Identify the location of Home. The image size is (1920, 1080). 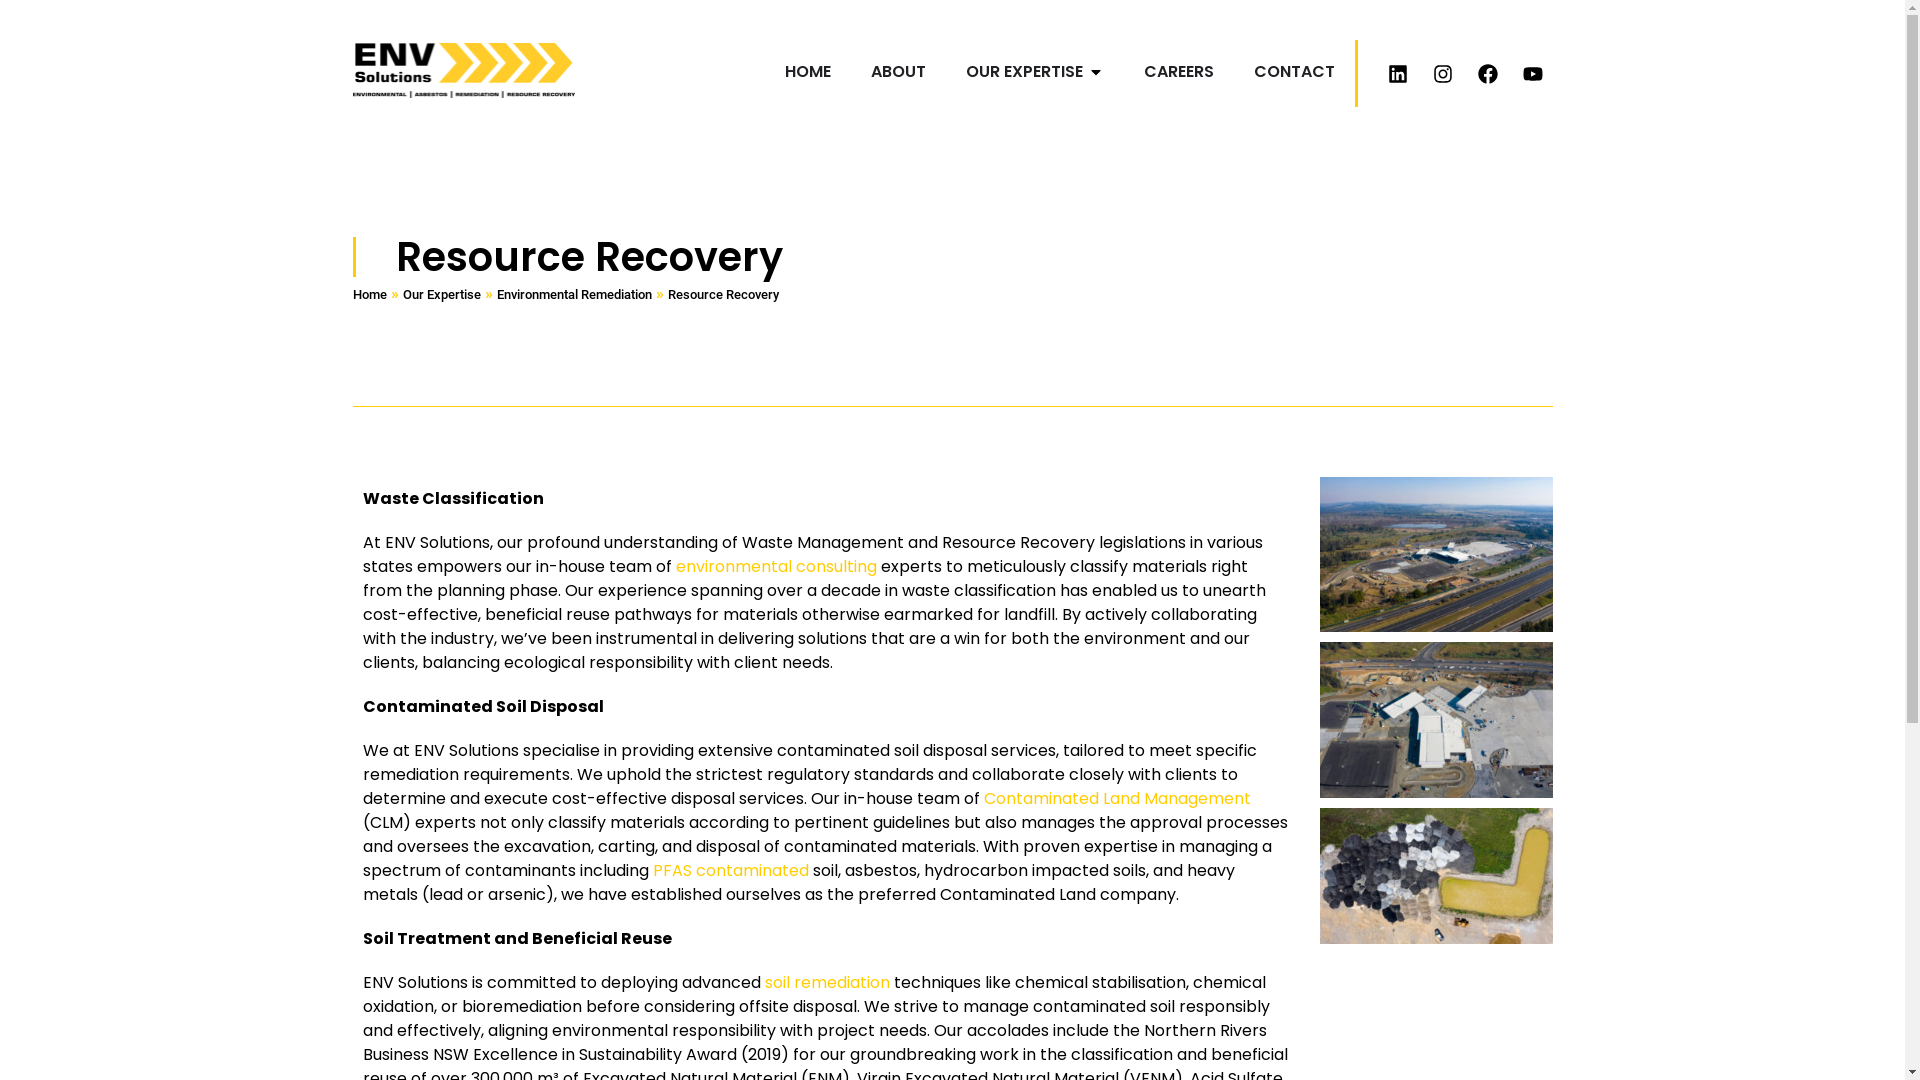
(369, 294).